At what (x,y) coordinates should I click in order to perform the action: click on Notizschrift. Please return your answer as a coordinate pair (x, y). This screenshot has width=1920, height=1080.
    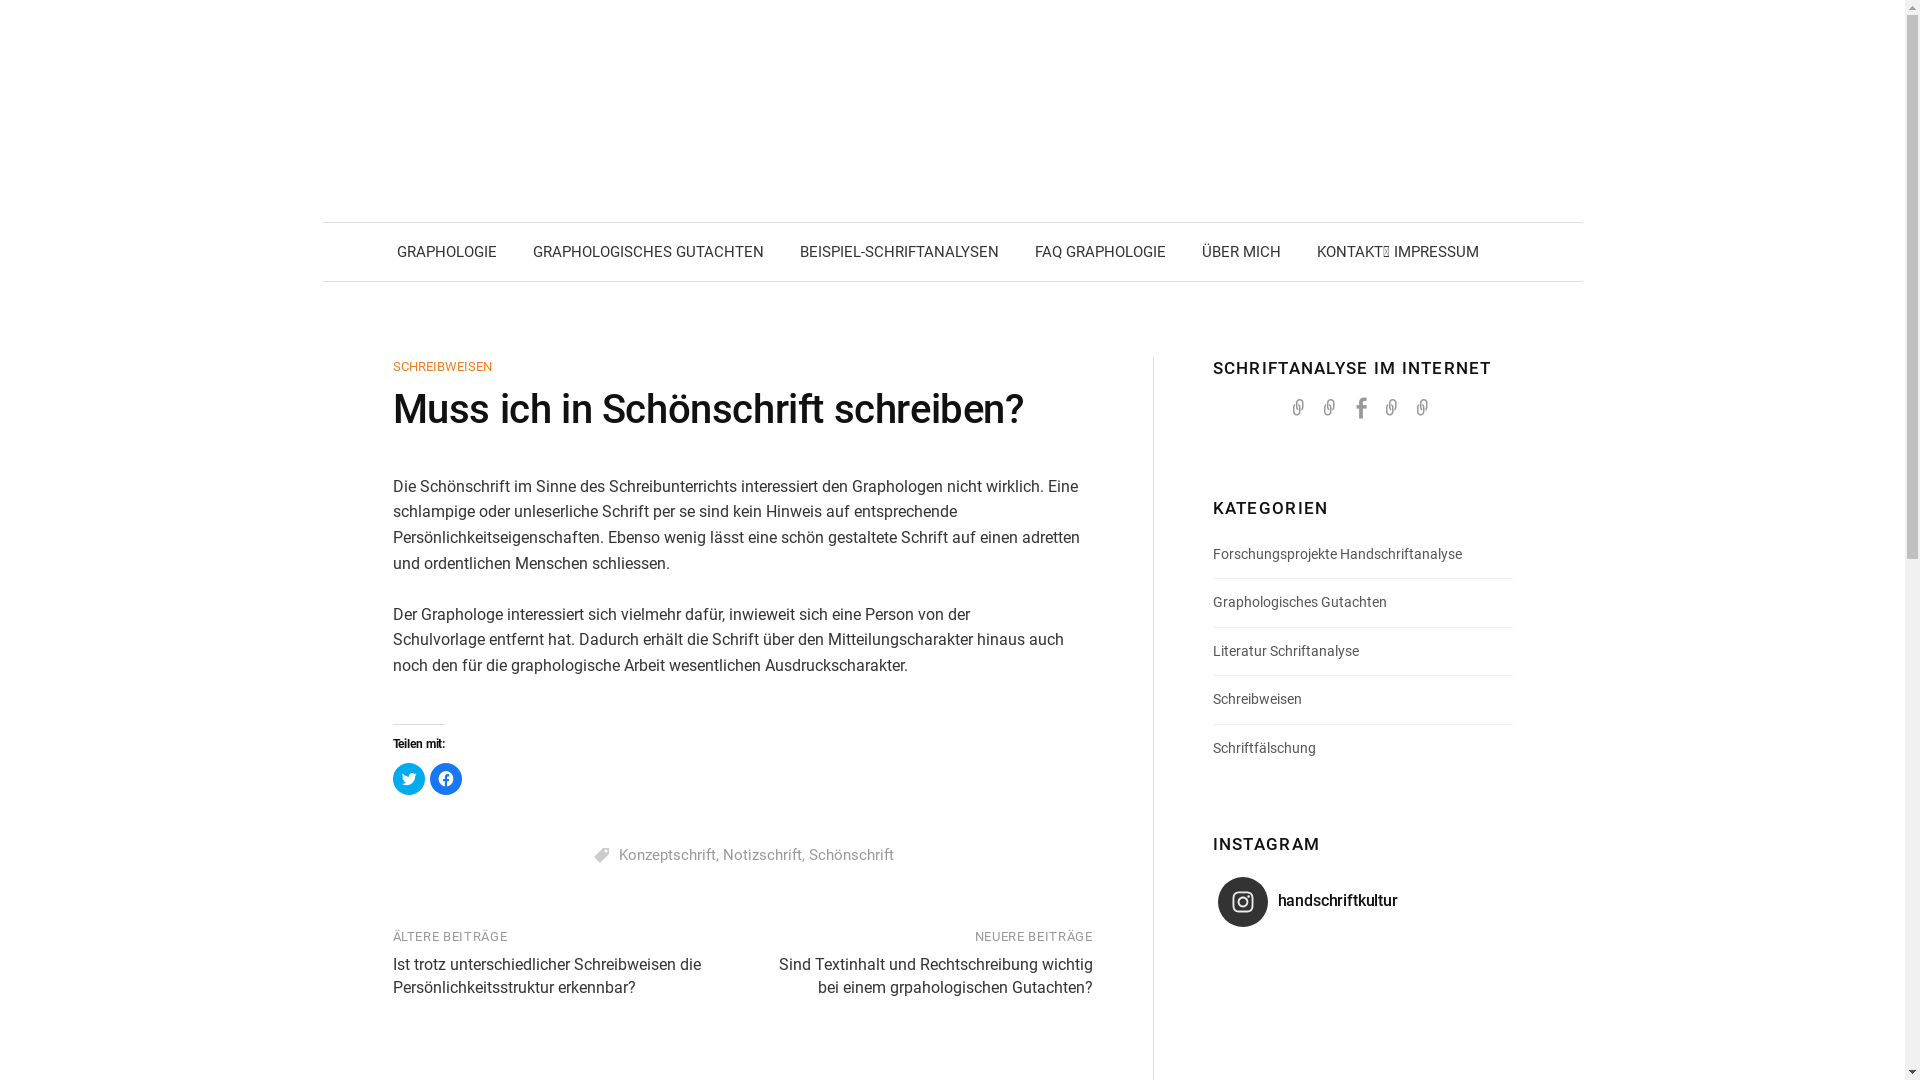
    Looking at the image, I should click on (762, 855).